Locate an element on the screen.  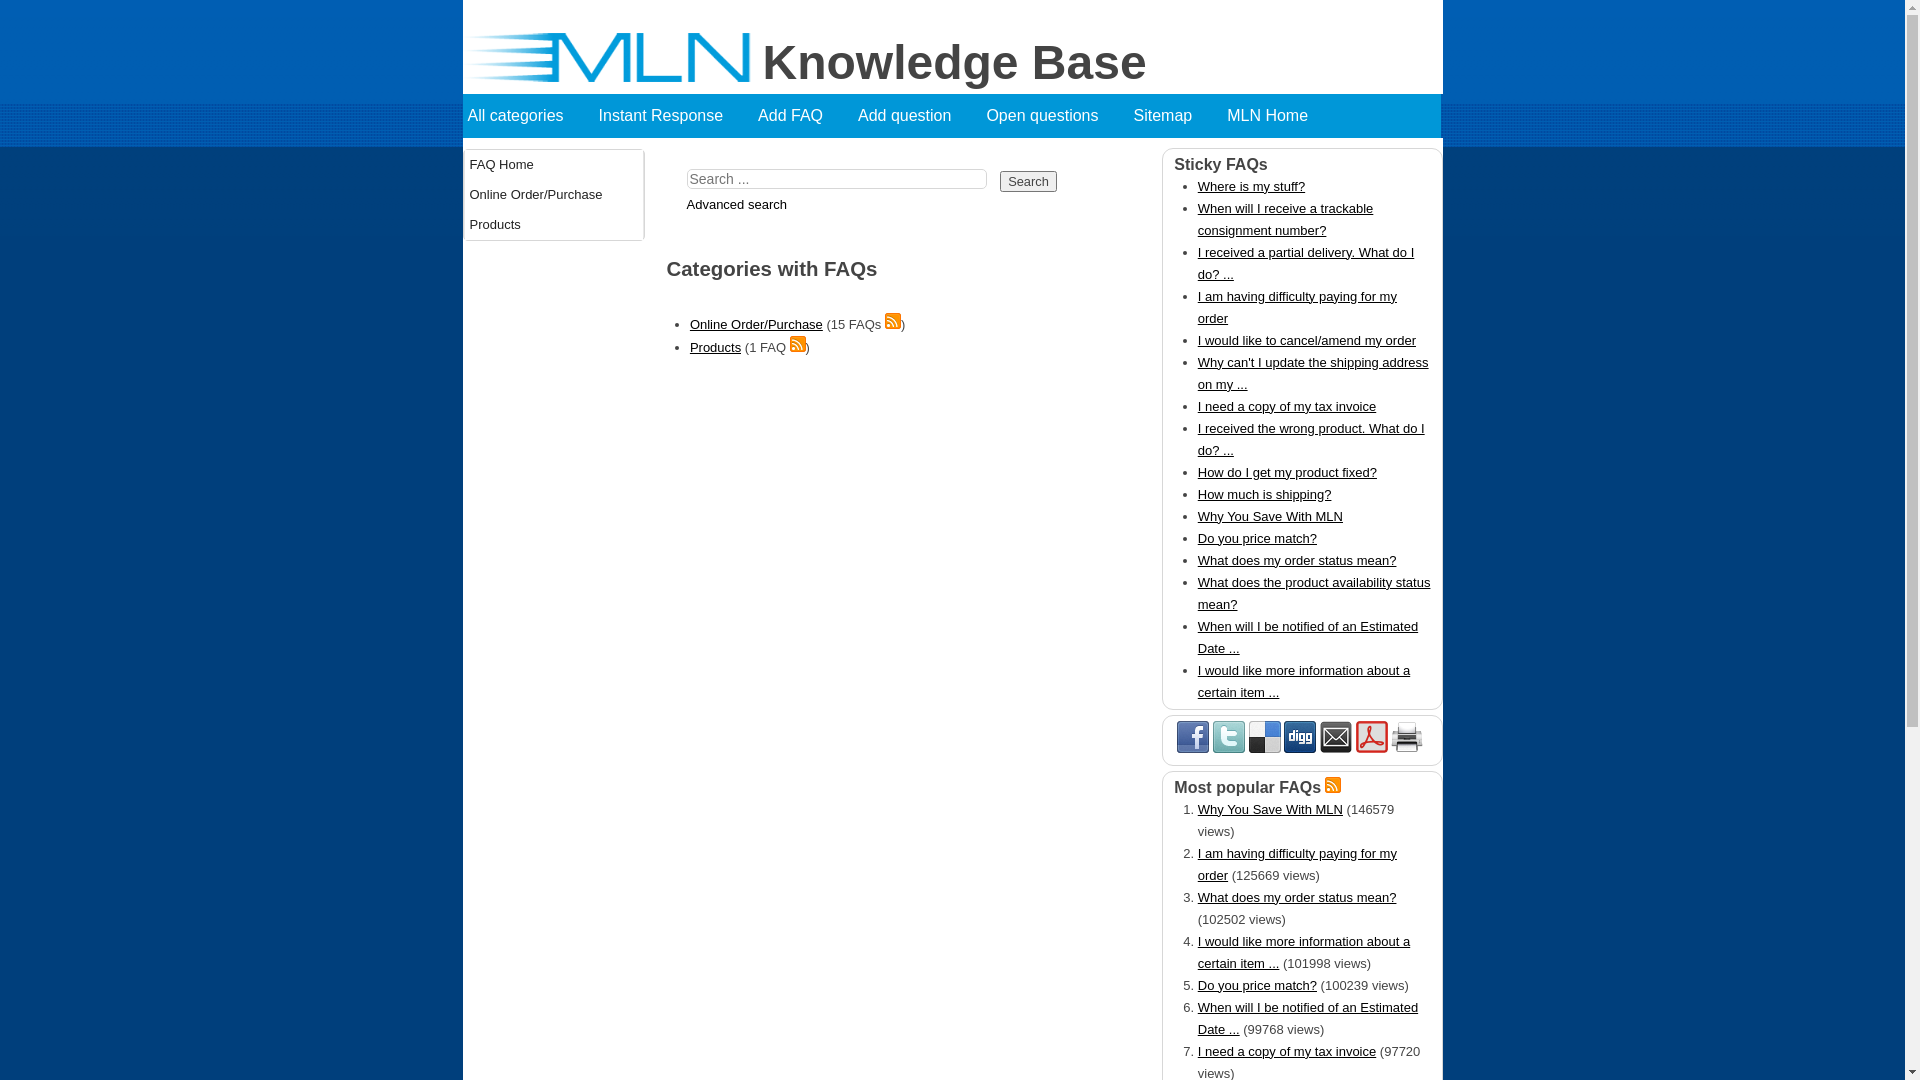
Open questions is located at coordinates (1040, 116).